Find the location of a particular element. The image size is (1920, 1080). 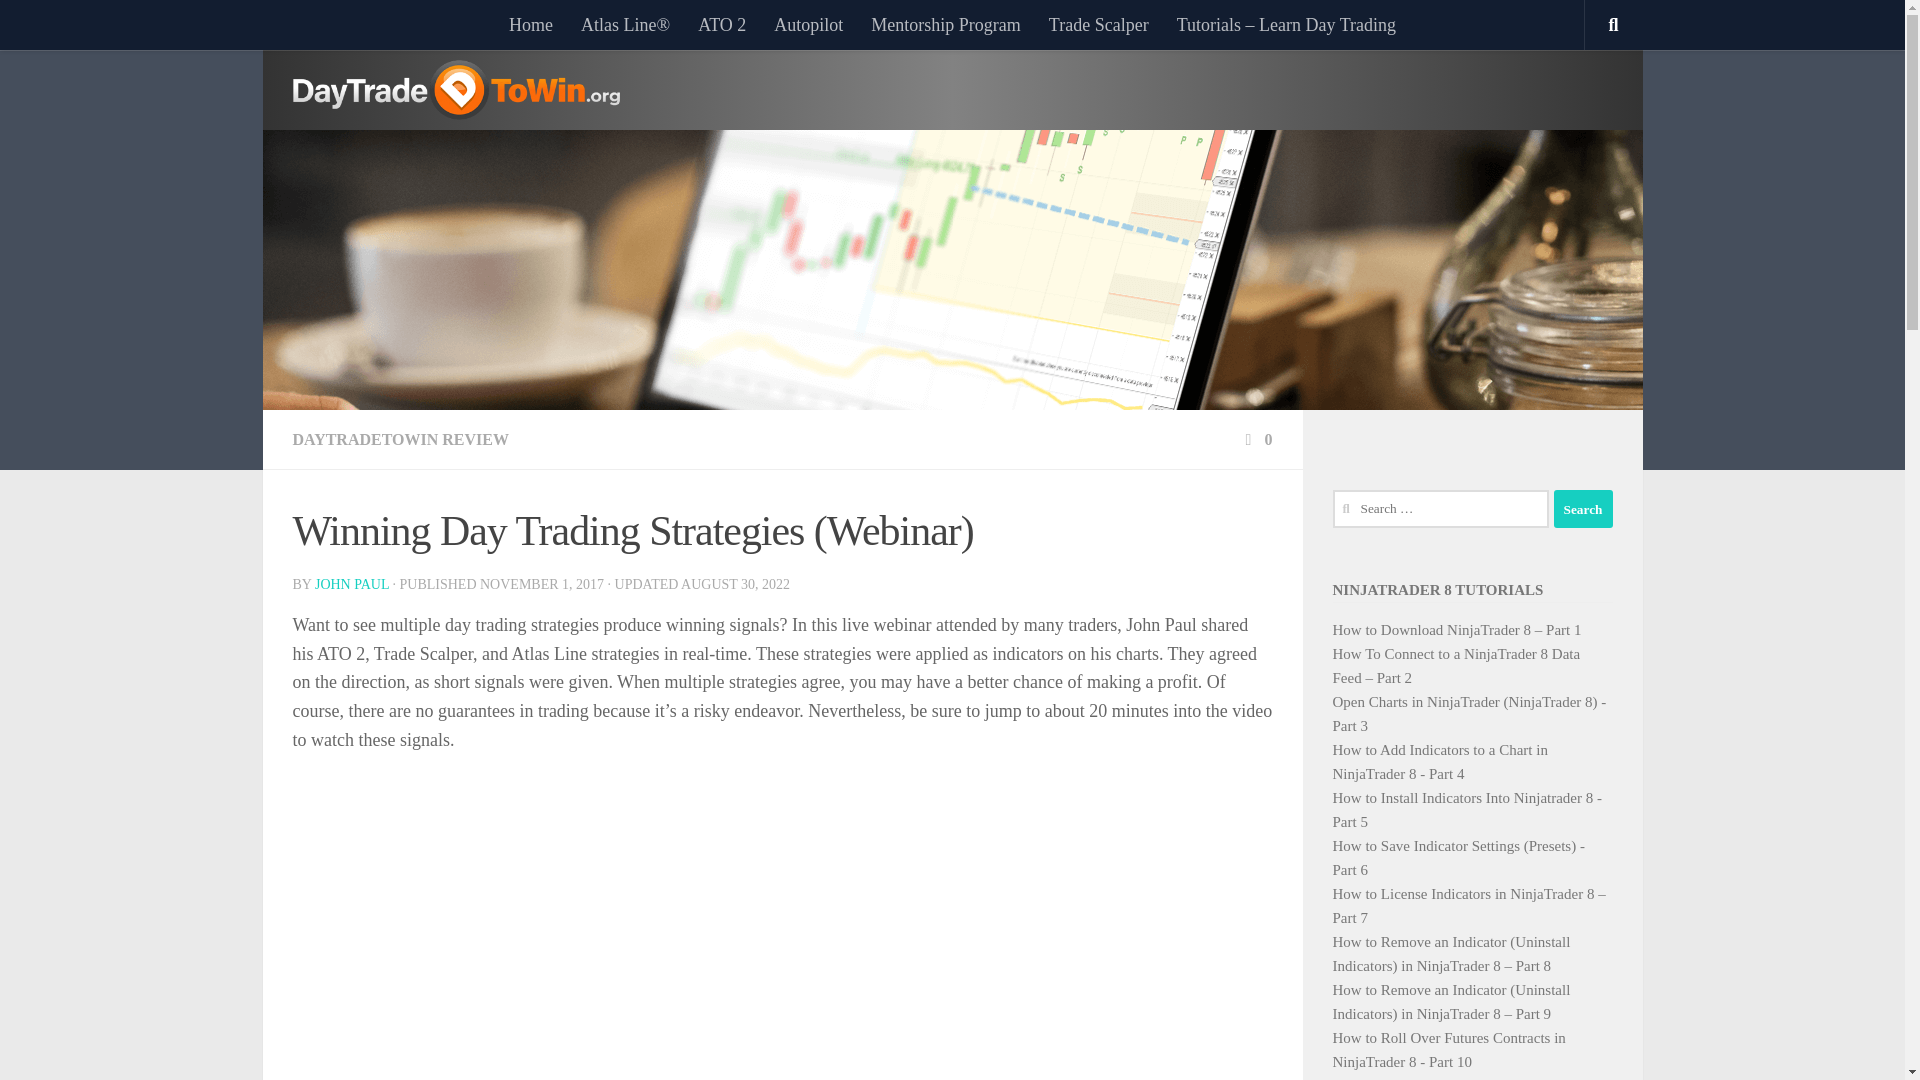

Autopilot is located at coordinates (808, 24).